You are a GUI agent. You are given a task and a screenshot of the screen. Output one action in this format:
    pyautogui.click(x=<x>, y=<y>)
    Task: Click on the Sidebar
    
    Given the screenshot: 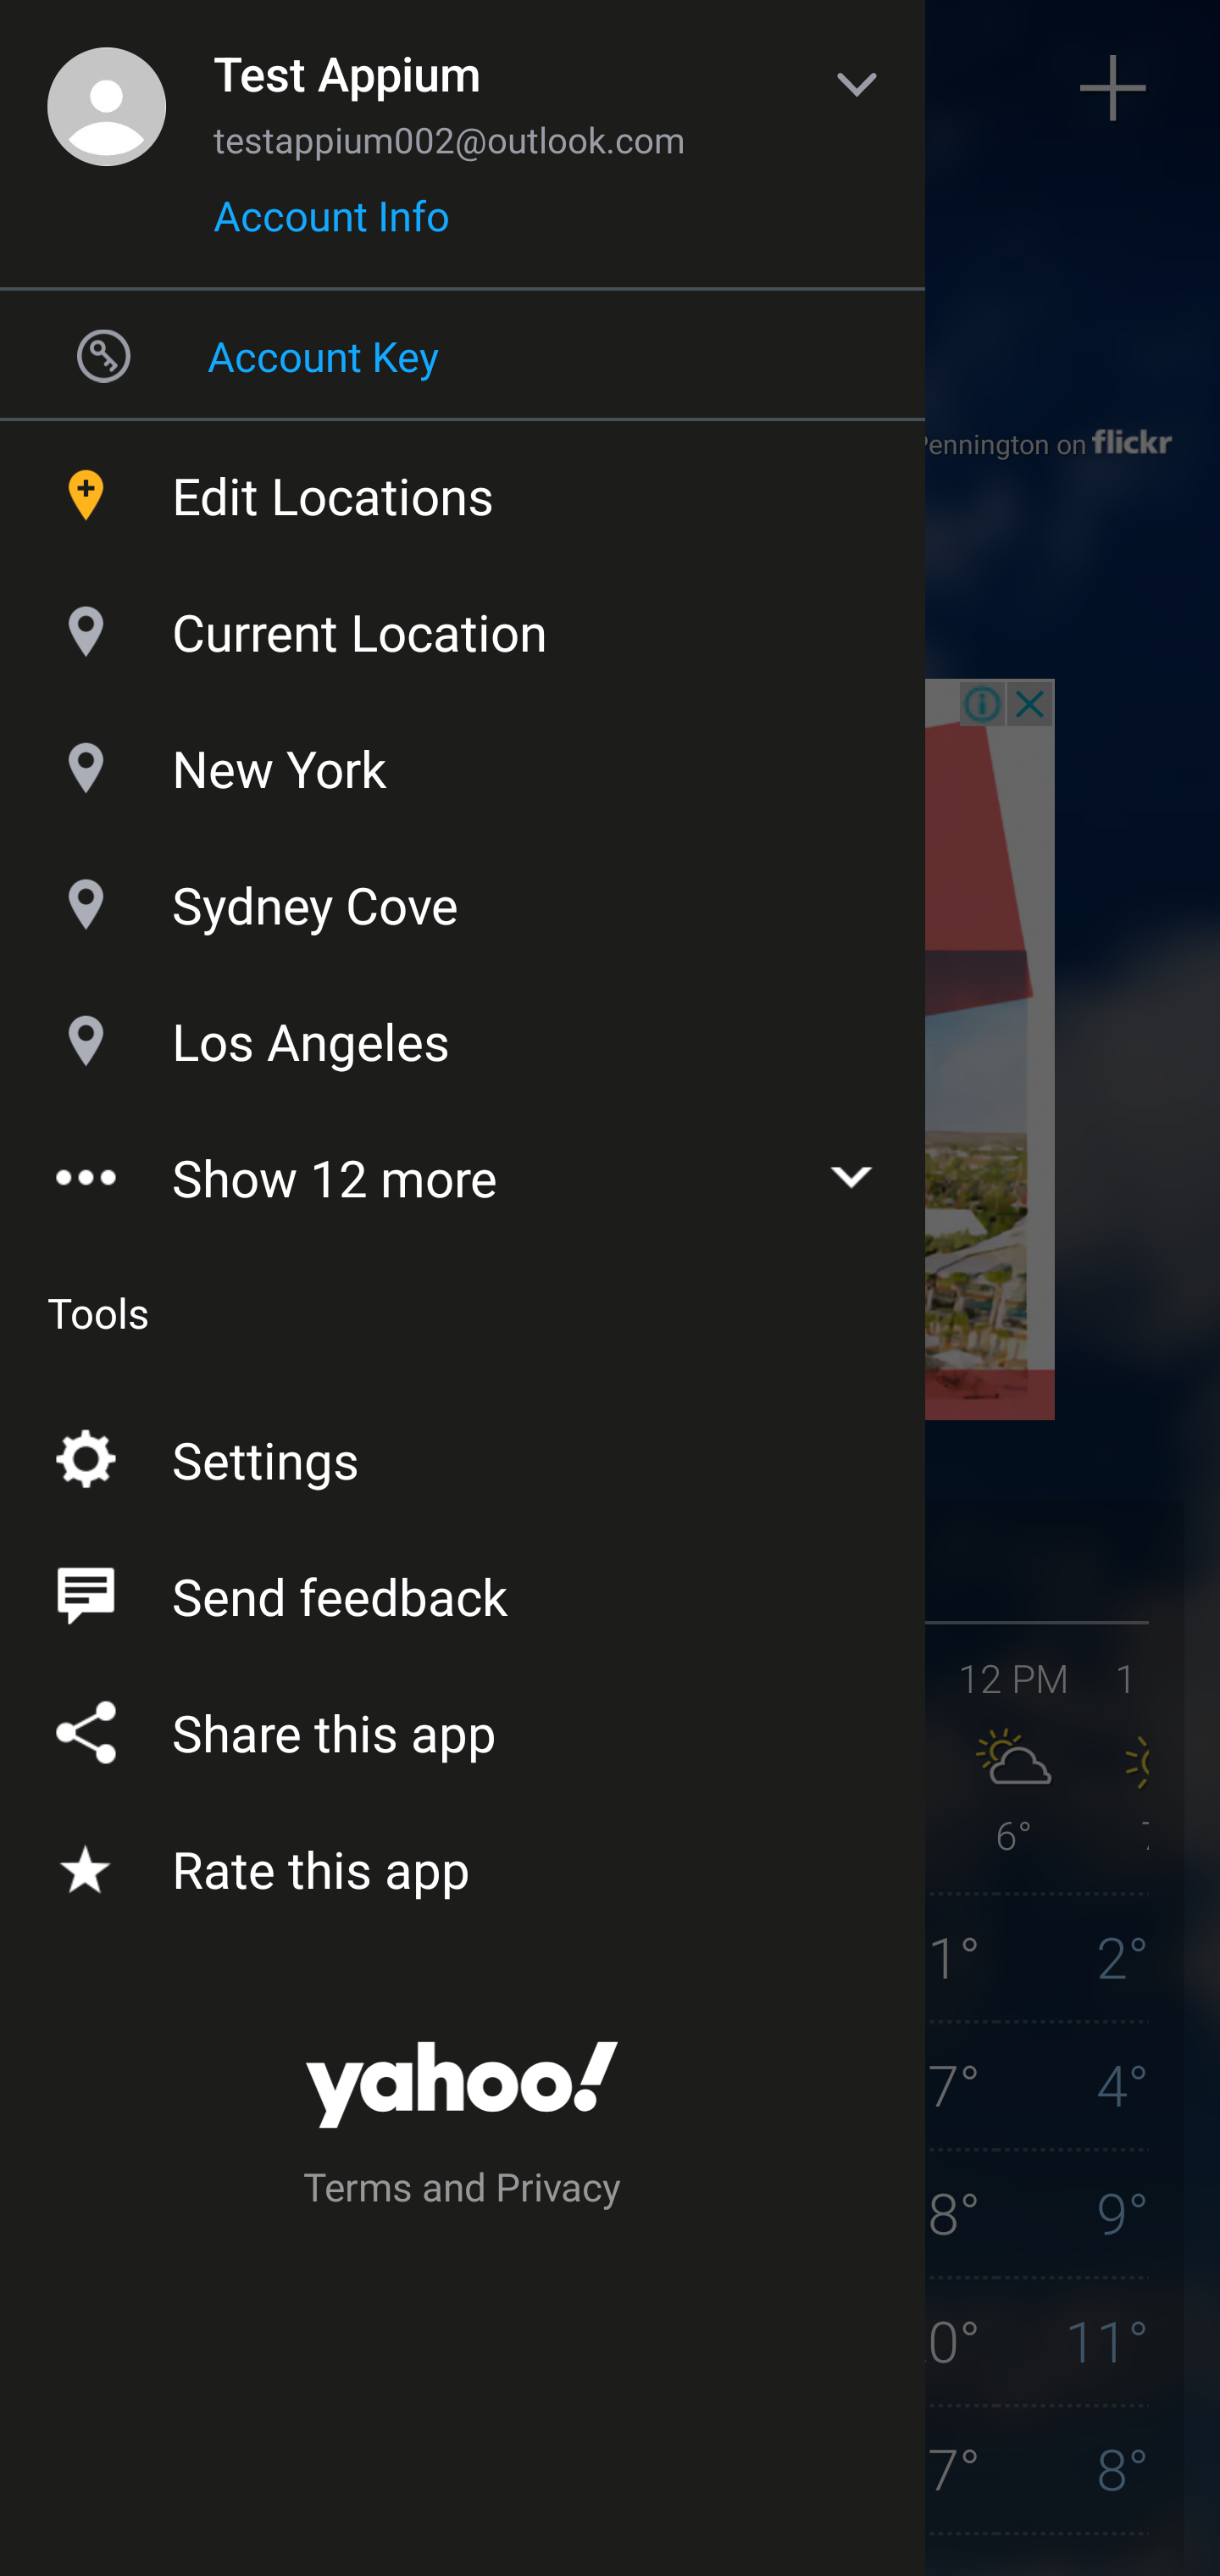 What is the action you would take?
    pyautogui.click(x=105, y=88)
    